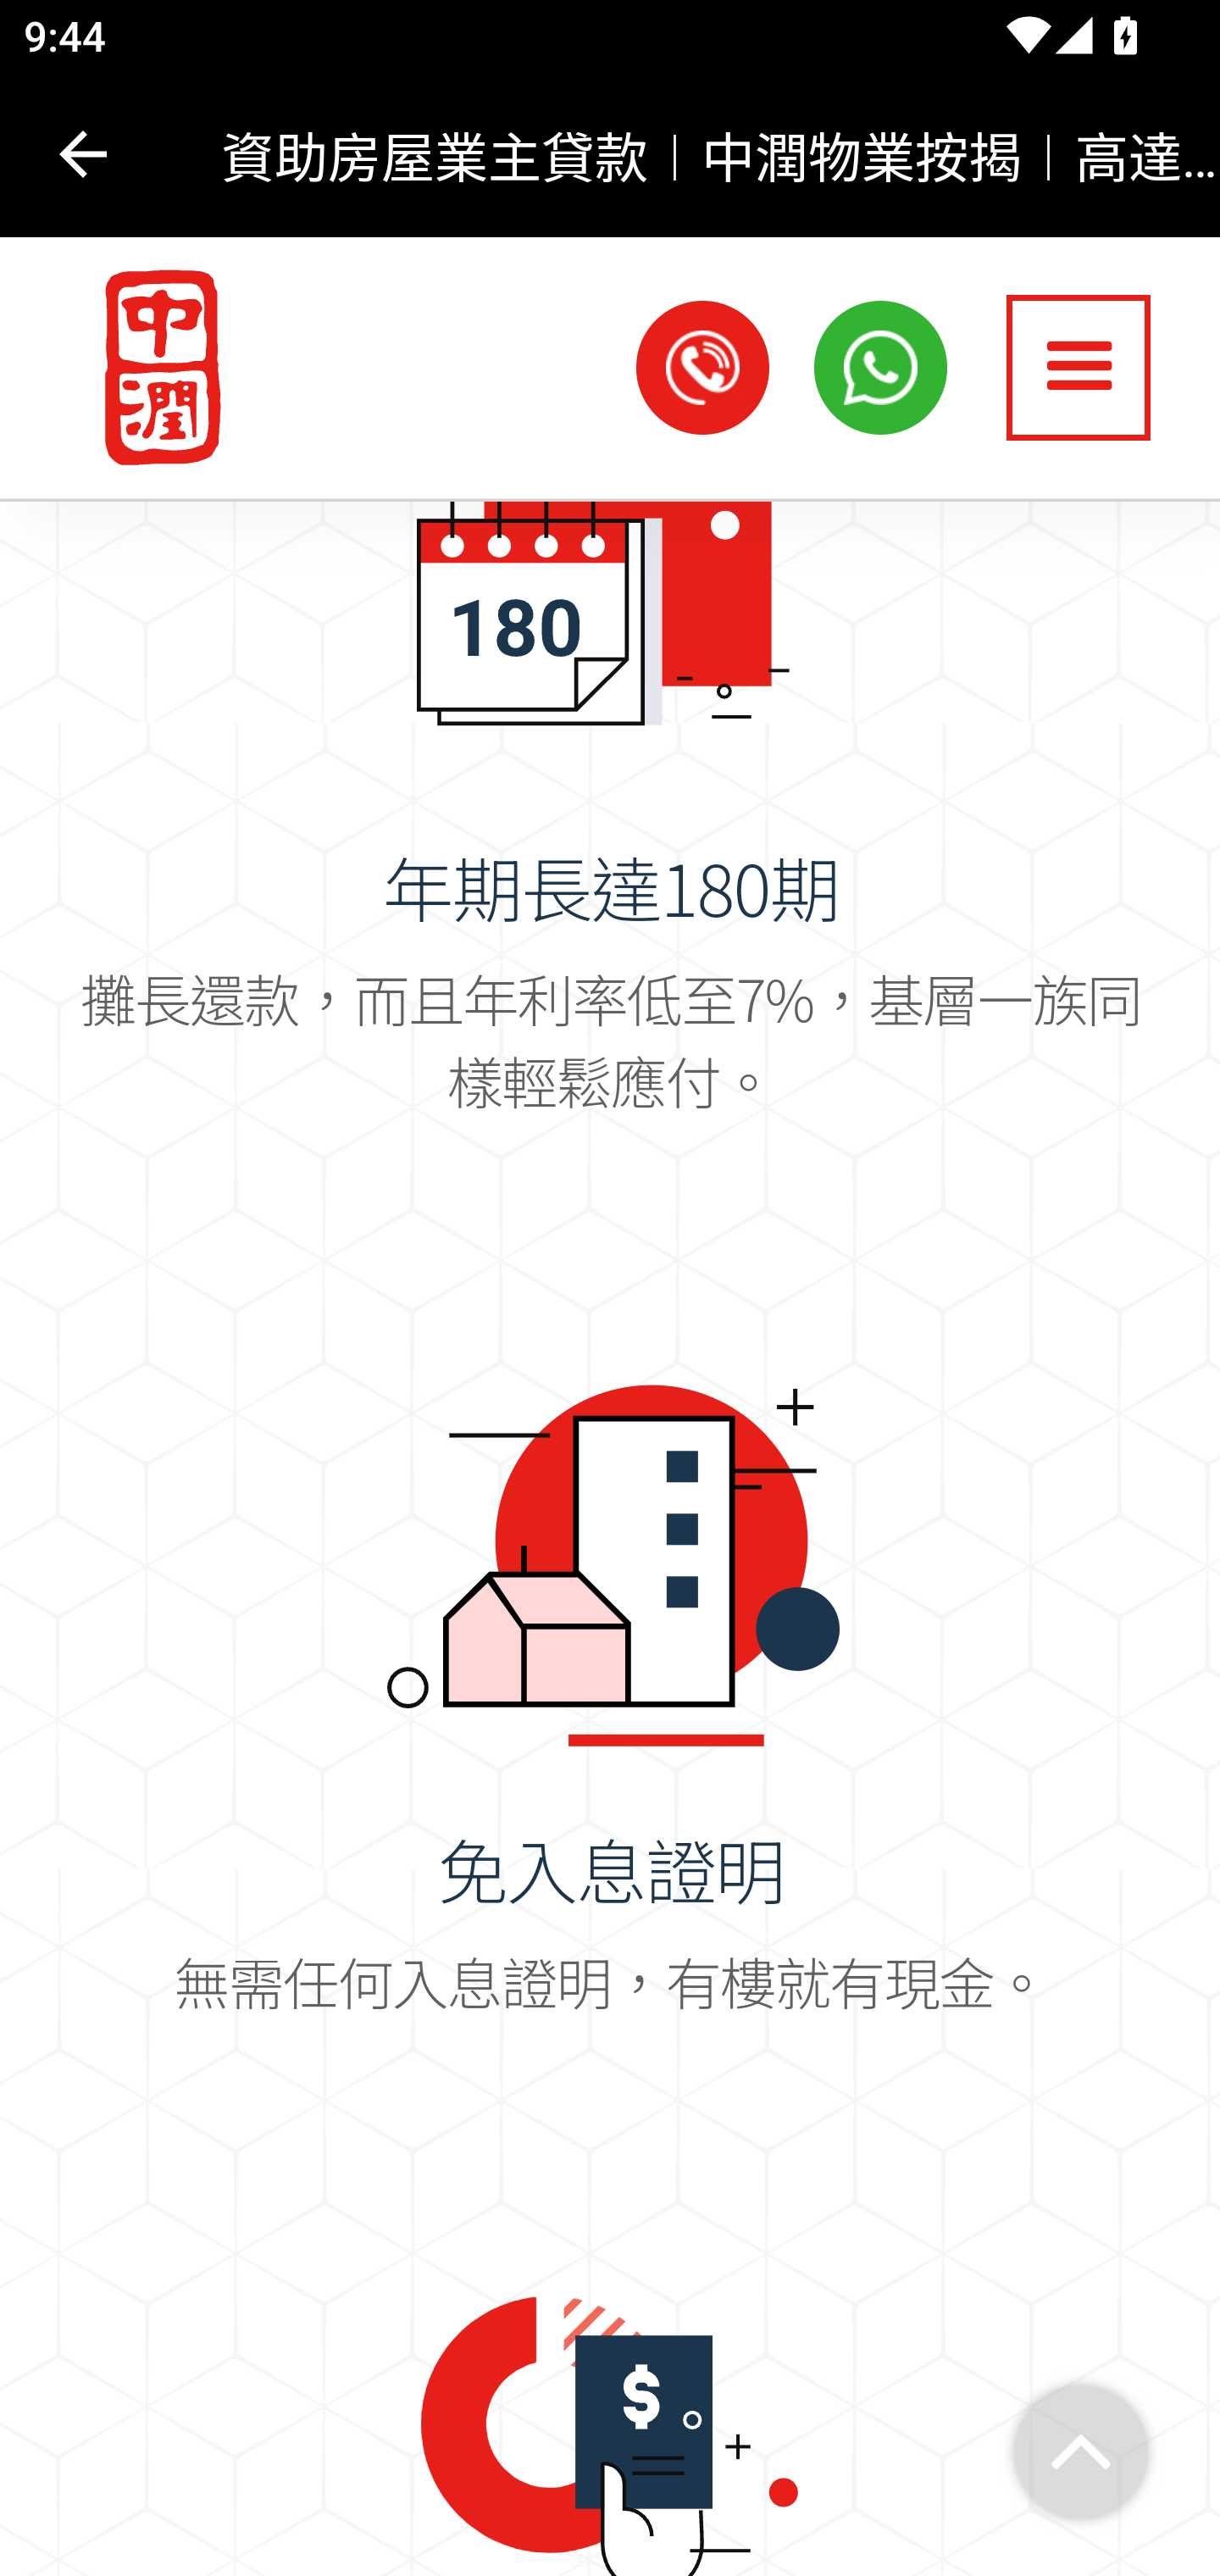  Describe the element at coordinates (1081, 2454) in the screenshot. I see `TOP` at that location.